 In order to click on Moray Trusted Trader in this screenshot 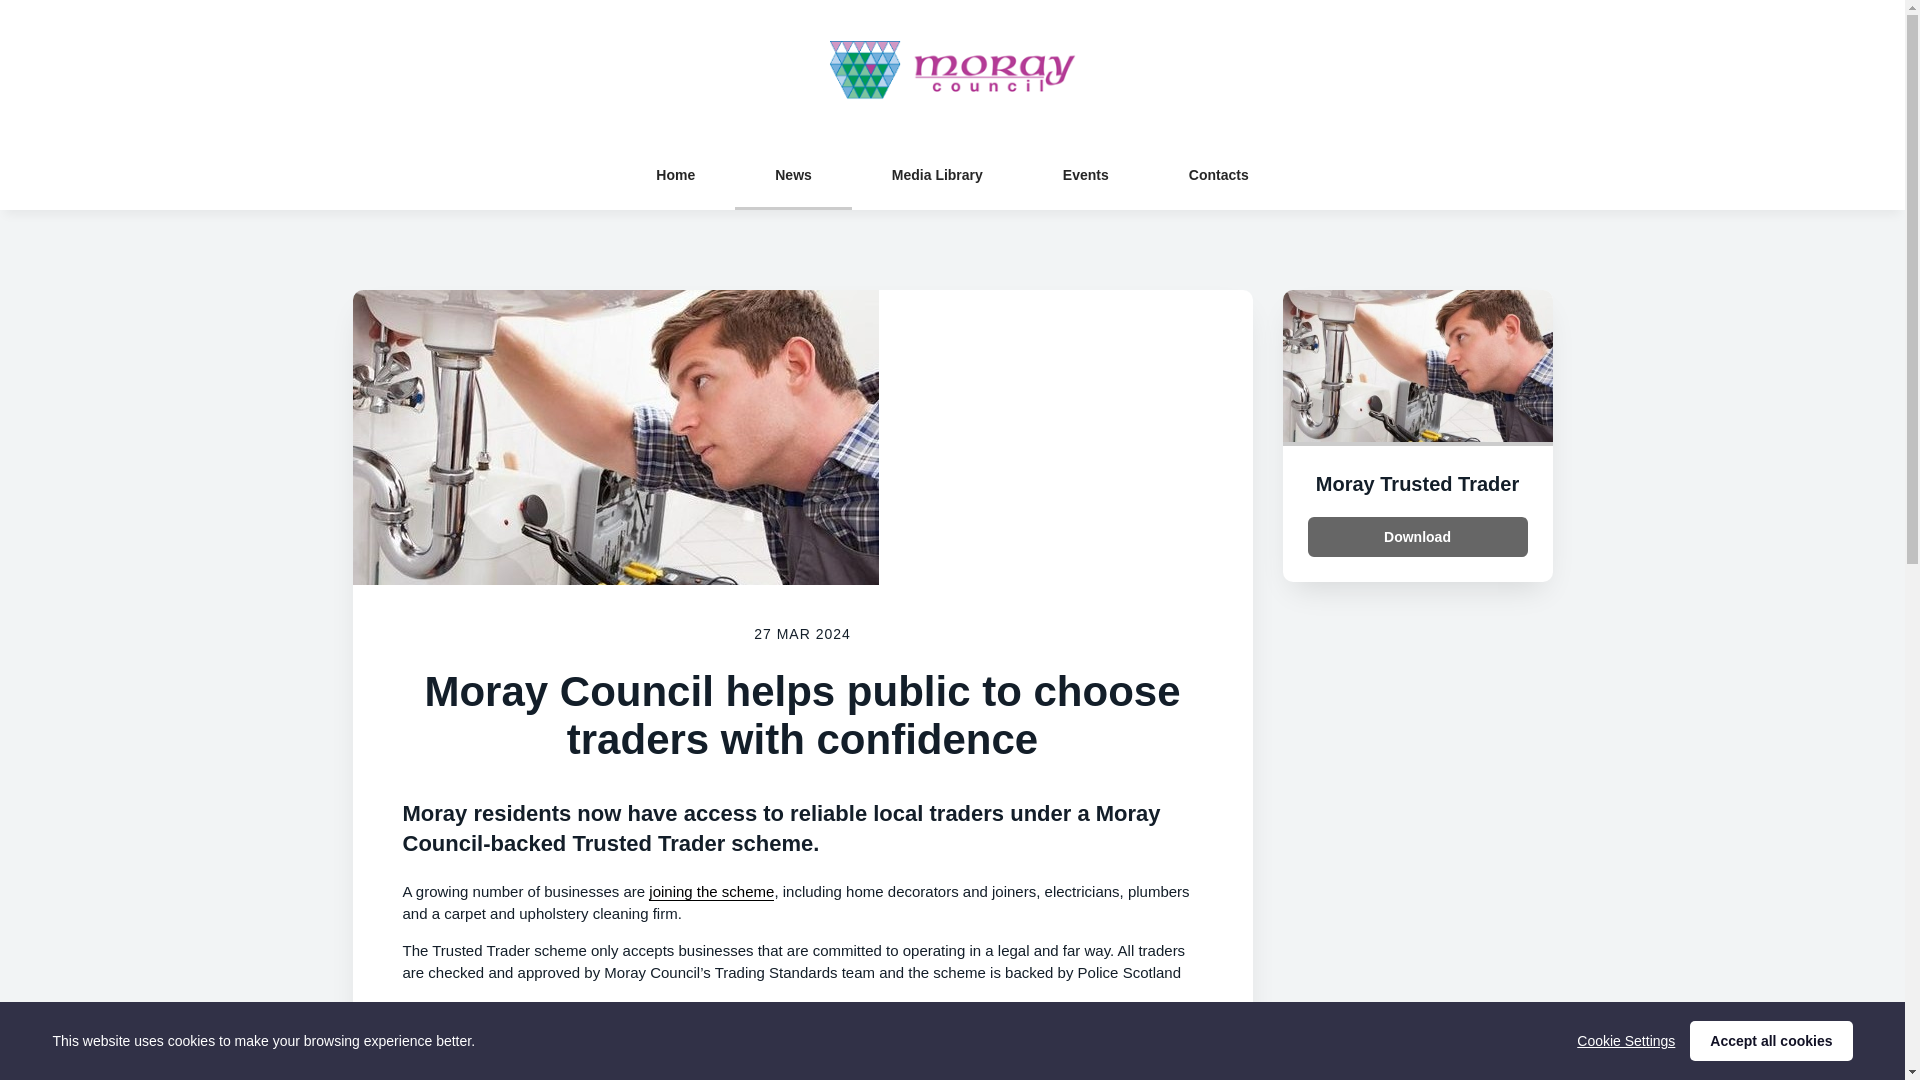, I will do `click(1416, 484)`.